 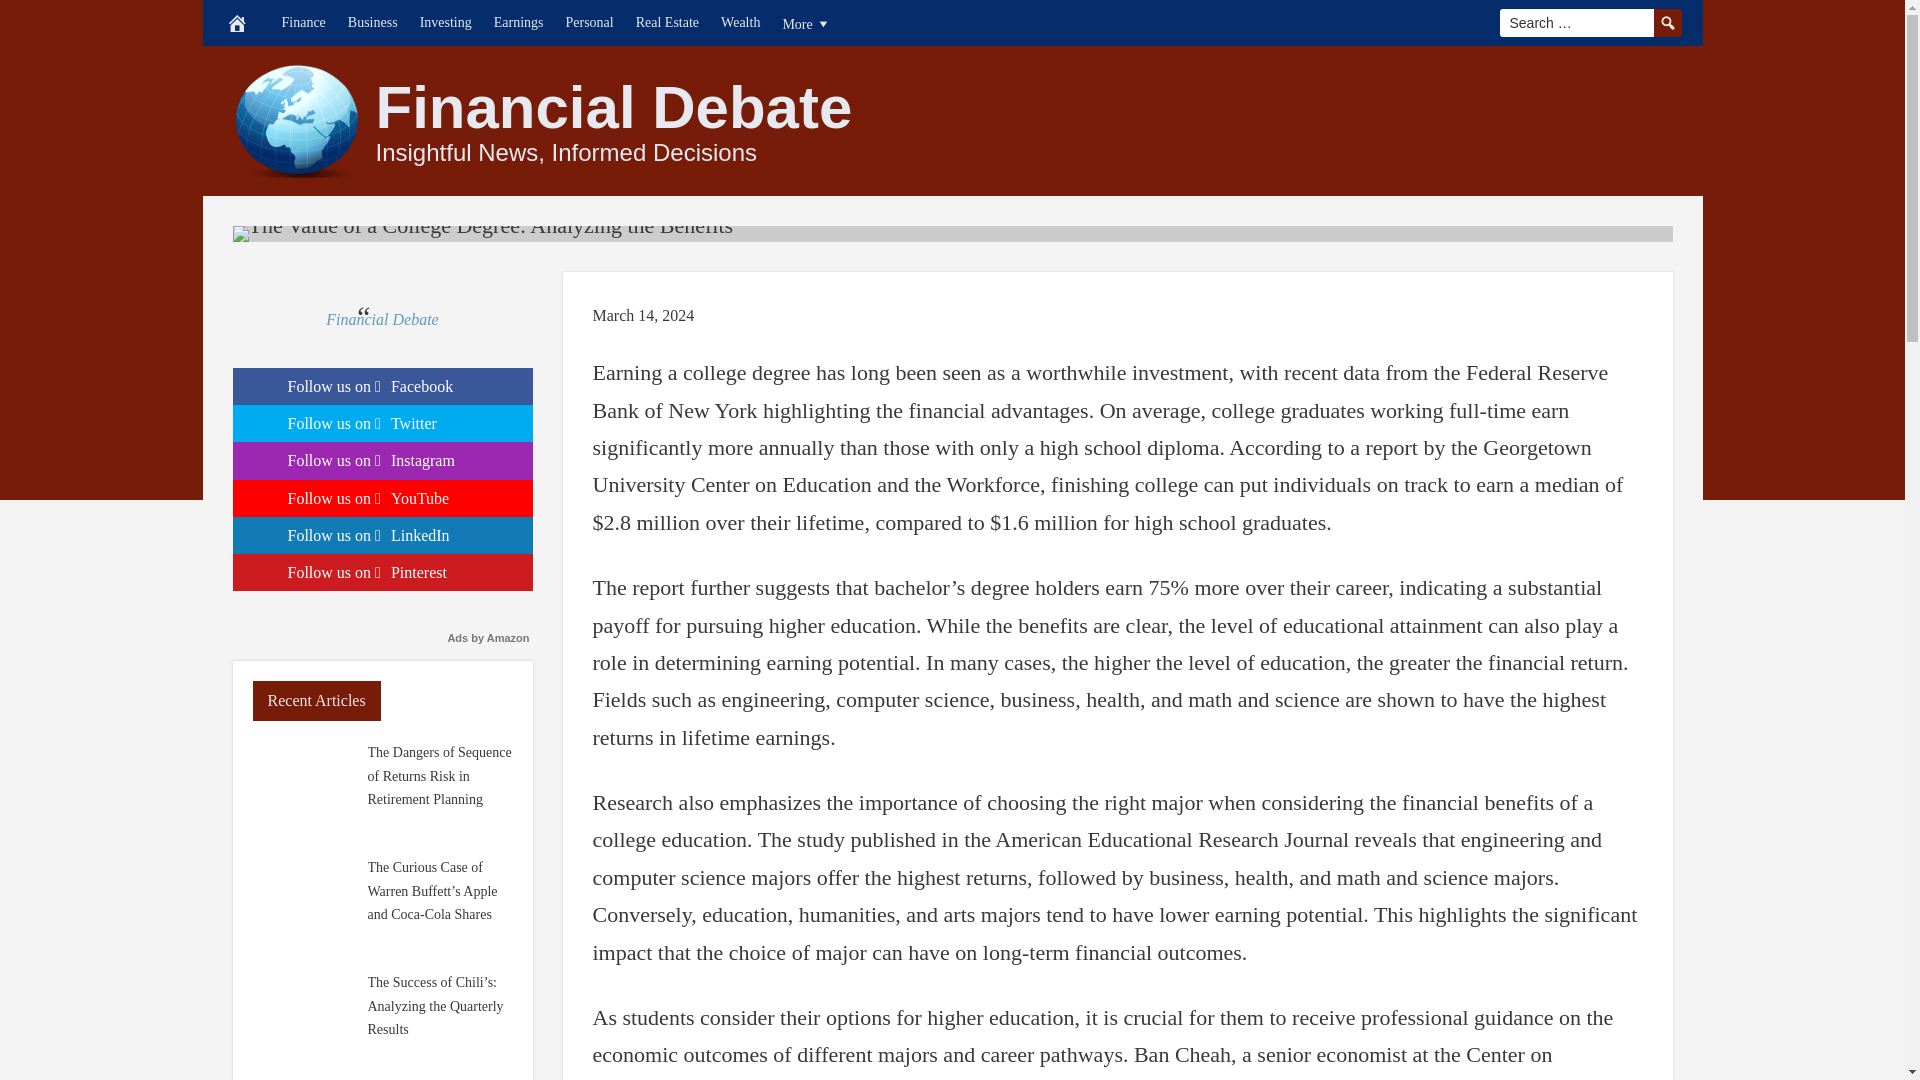 I want to click on Earnings, so click(x=518, y=23).